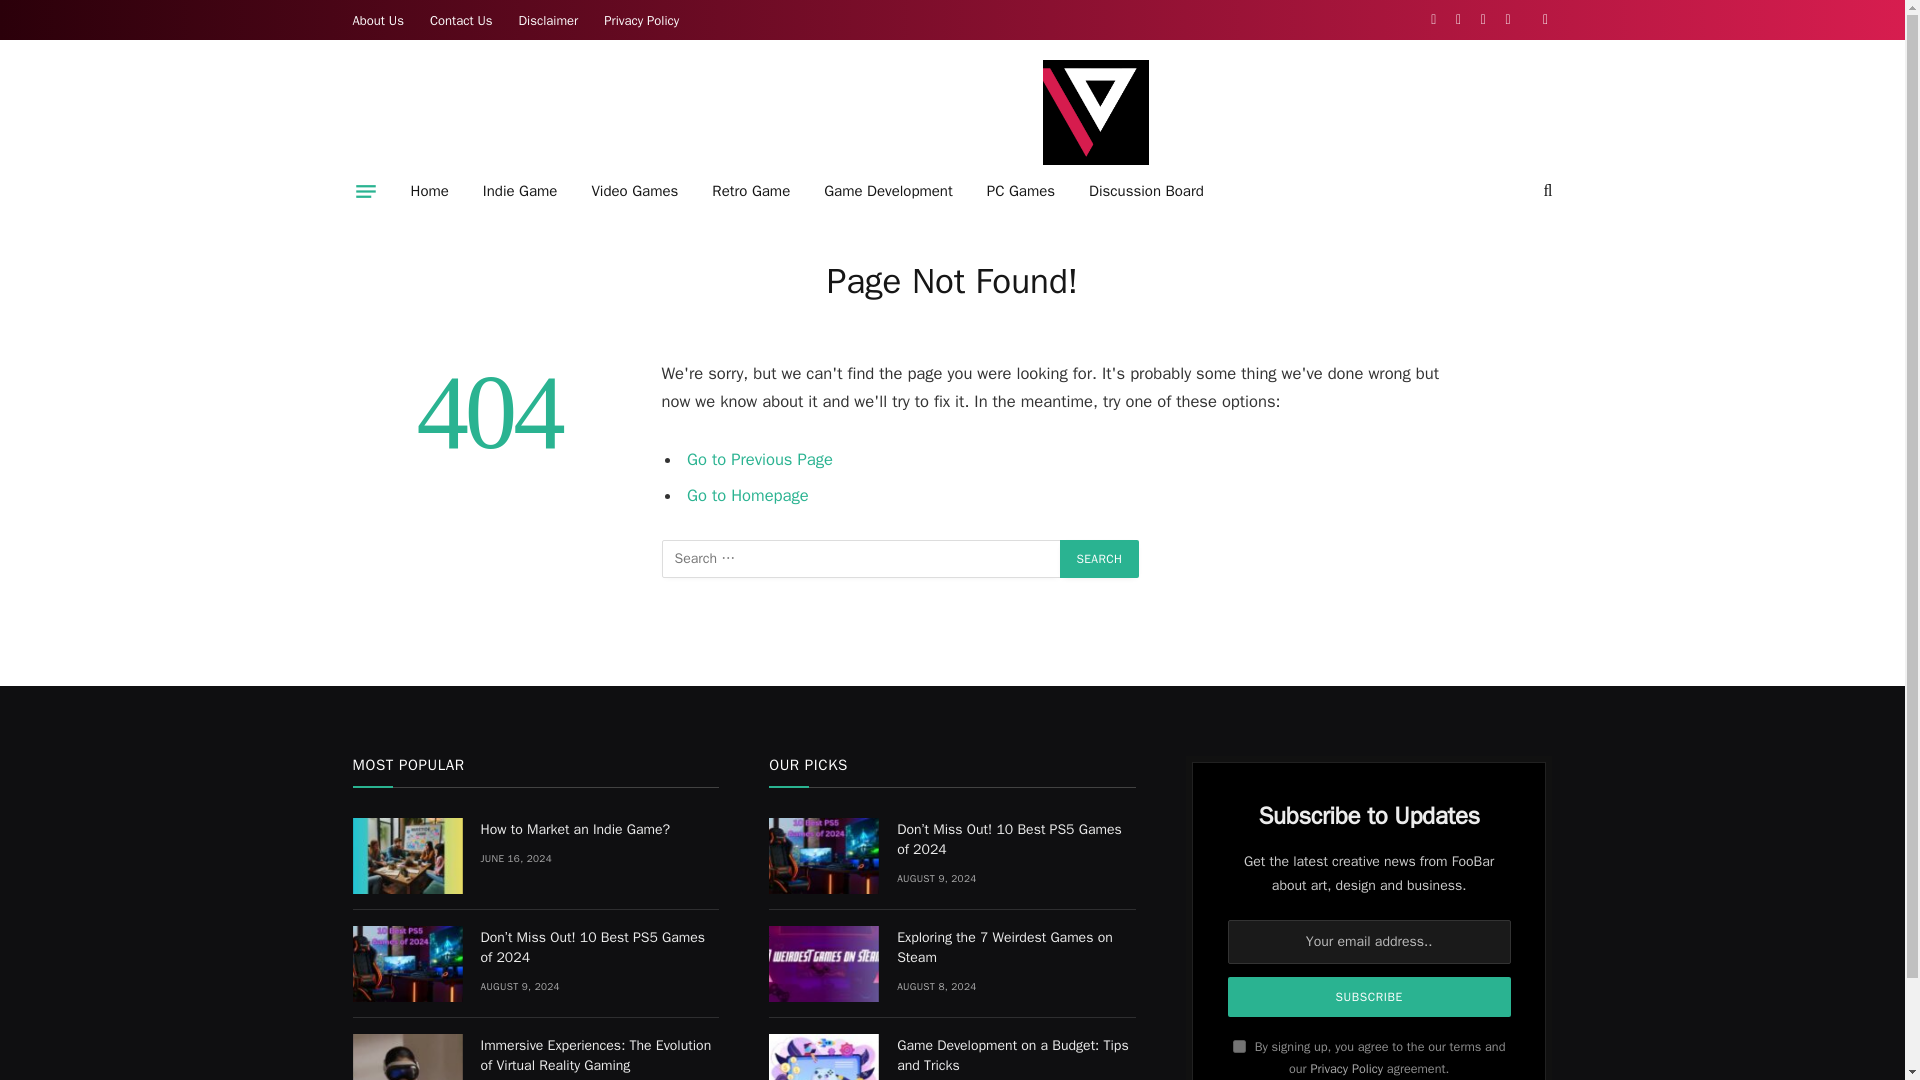 Image resolution: width=1920 pixels, height=1080 pixels. Describe the element at coordinates (641, 20) in the screenshot. I see `Privacy Policy` at that location.